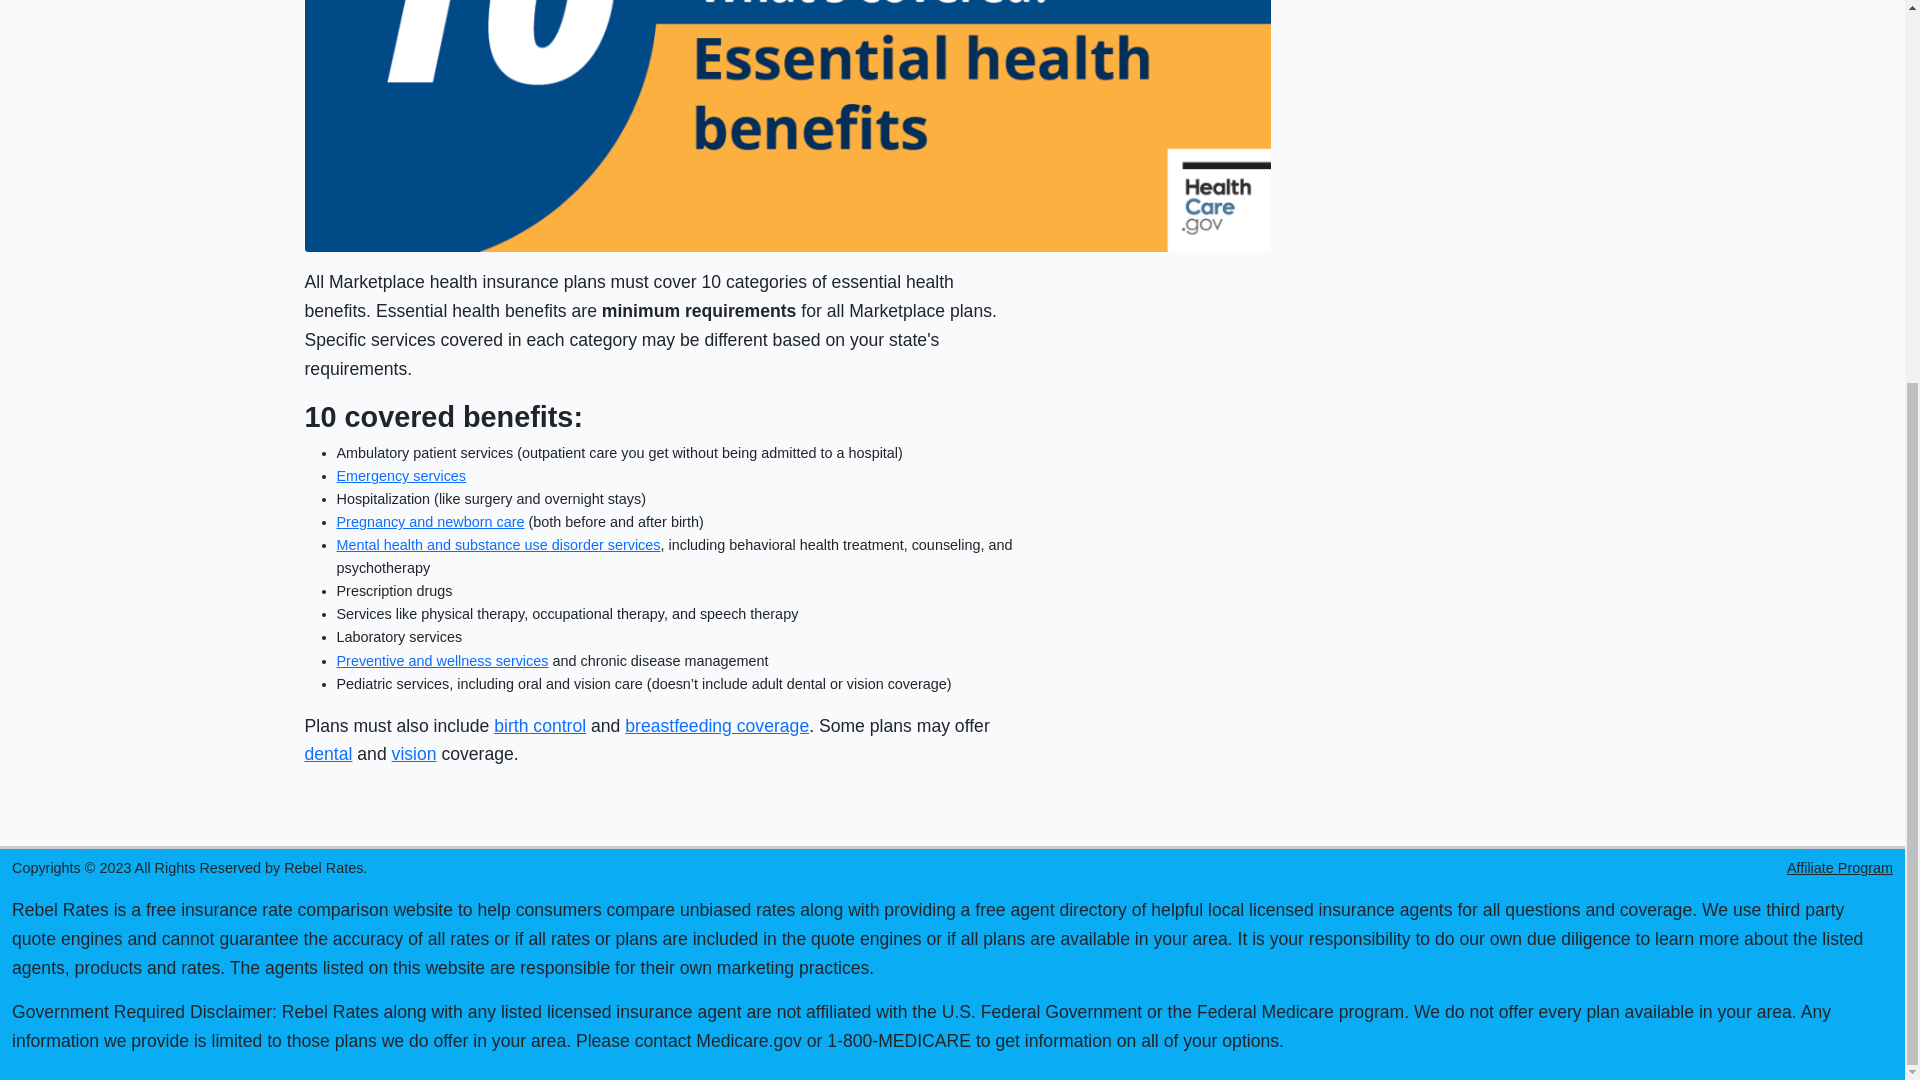 The width and height of the screenshot is (1920, 1080). I want to click on Getting emergency care, so click(401, 475).